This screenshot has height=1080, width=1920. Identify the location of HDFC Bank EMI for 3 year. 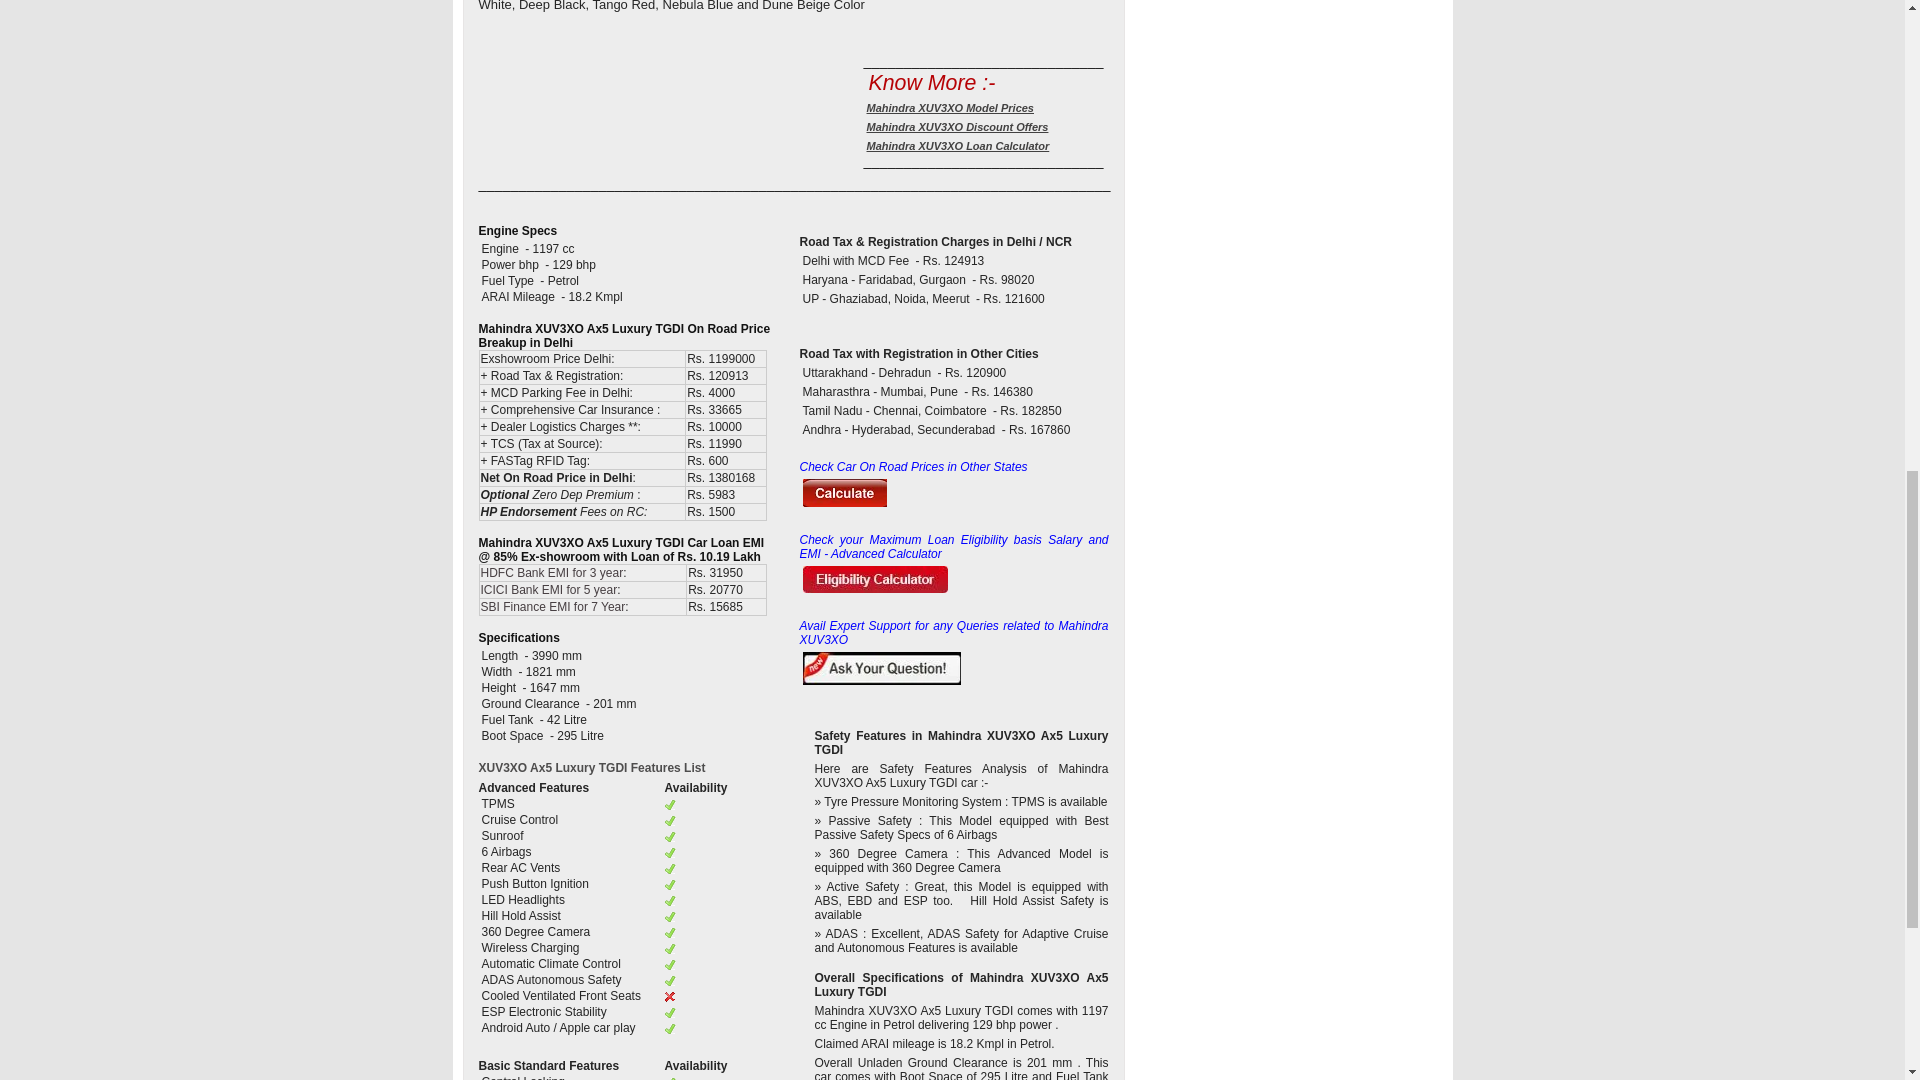
(551, 572).